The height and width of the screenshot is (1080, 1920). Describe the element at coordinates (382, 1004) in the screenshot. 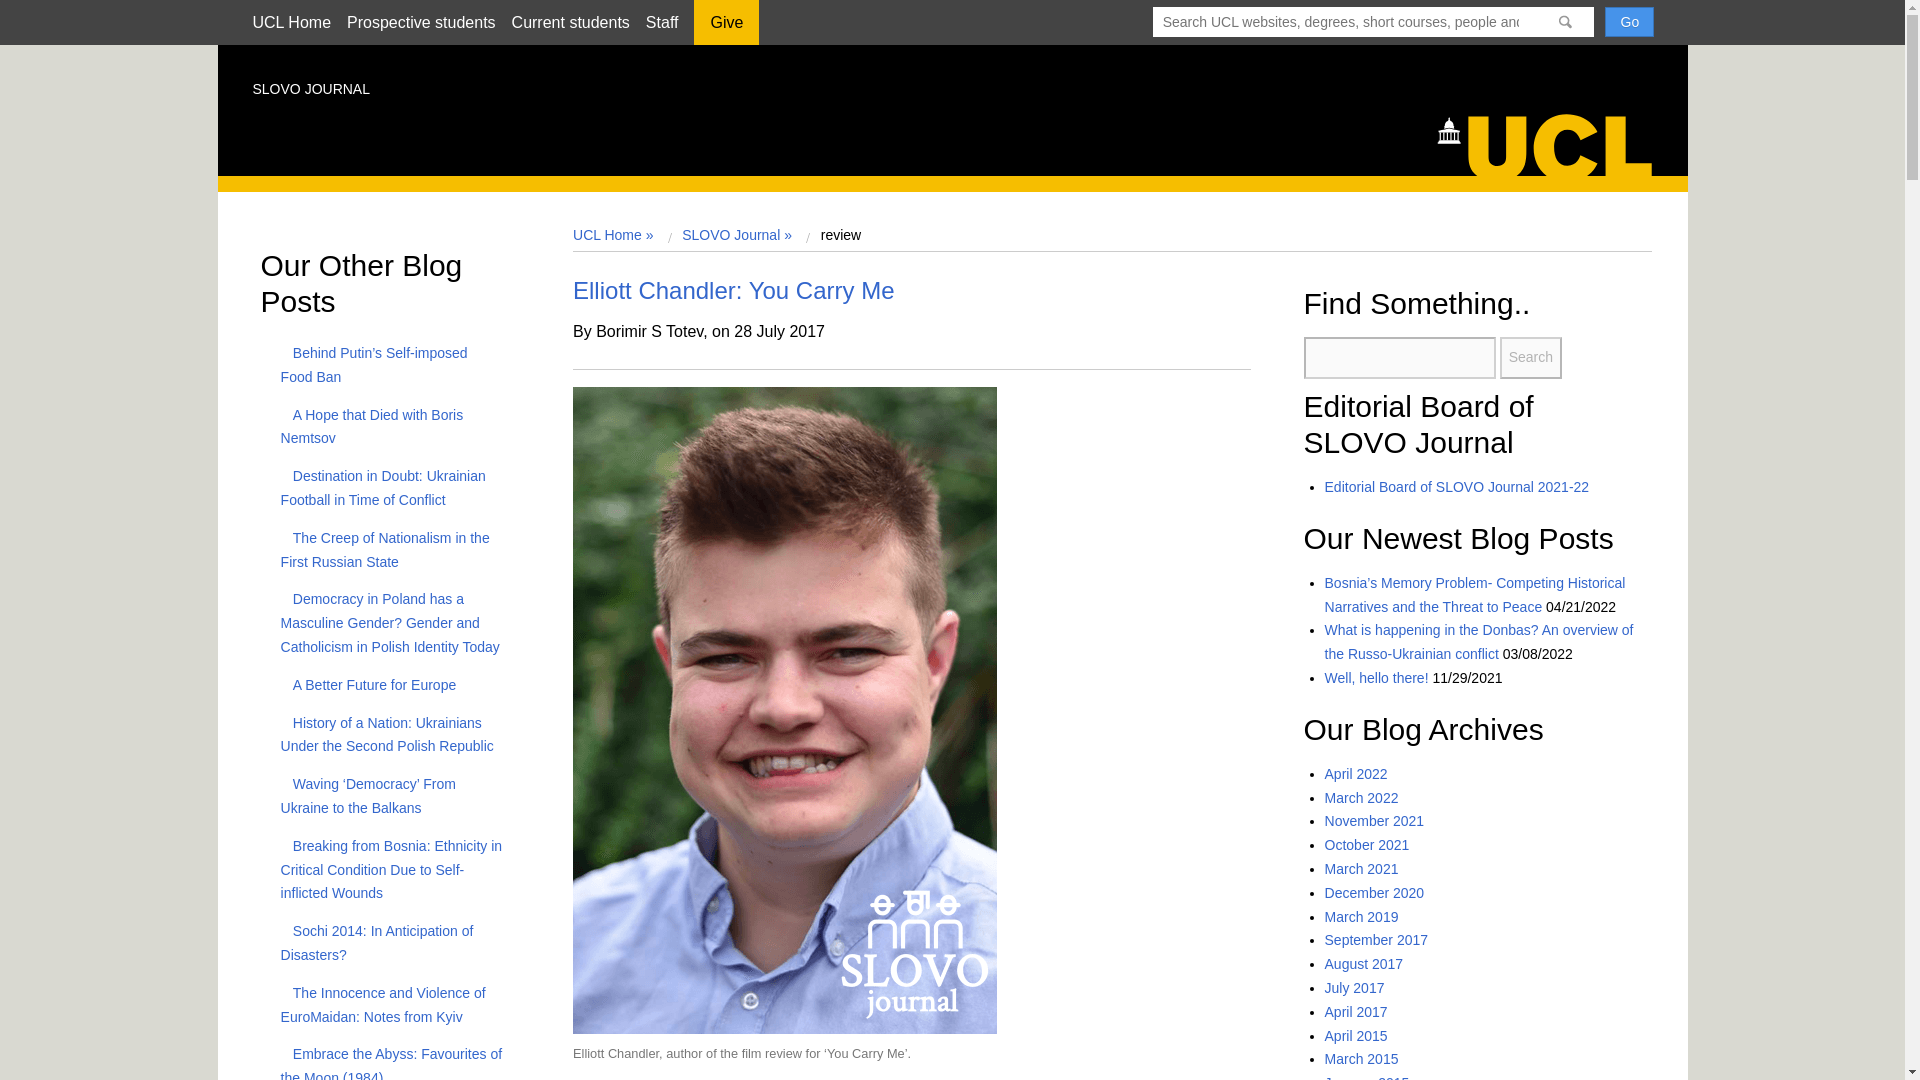

I see `The Innocence and Violence of EuroMaidan: Notes from Kyiv` at that location.